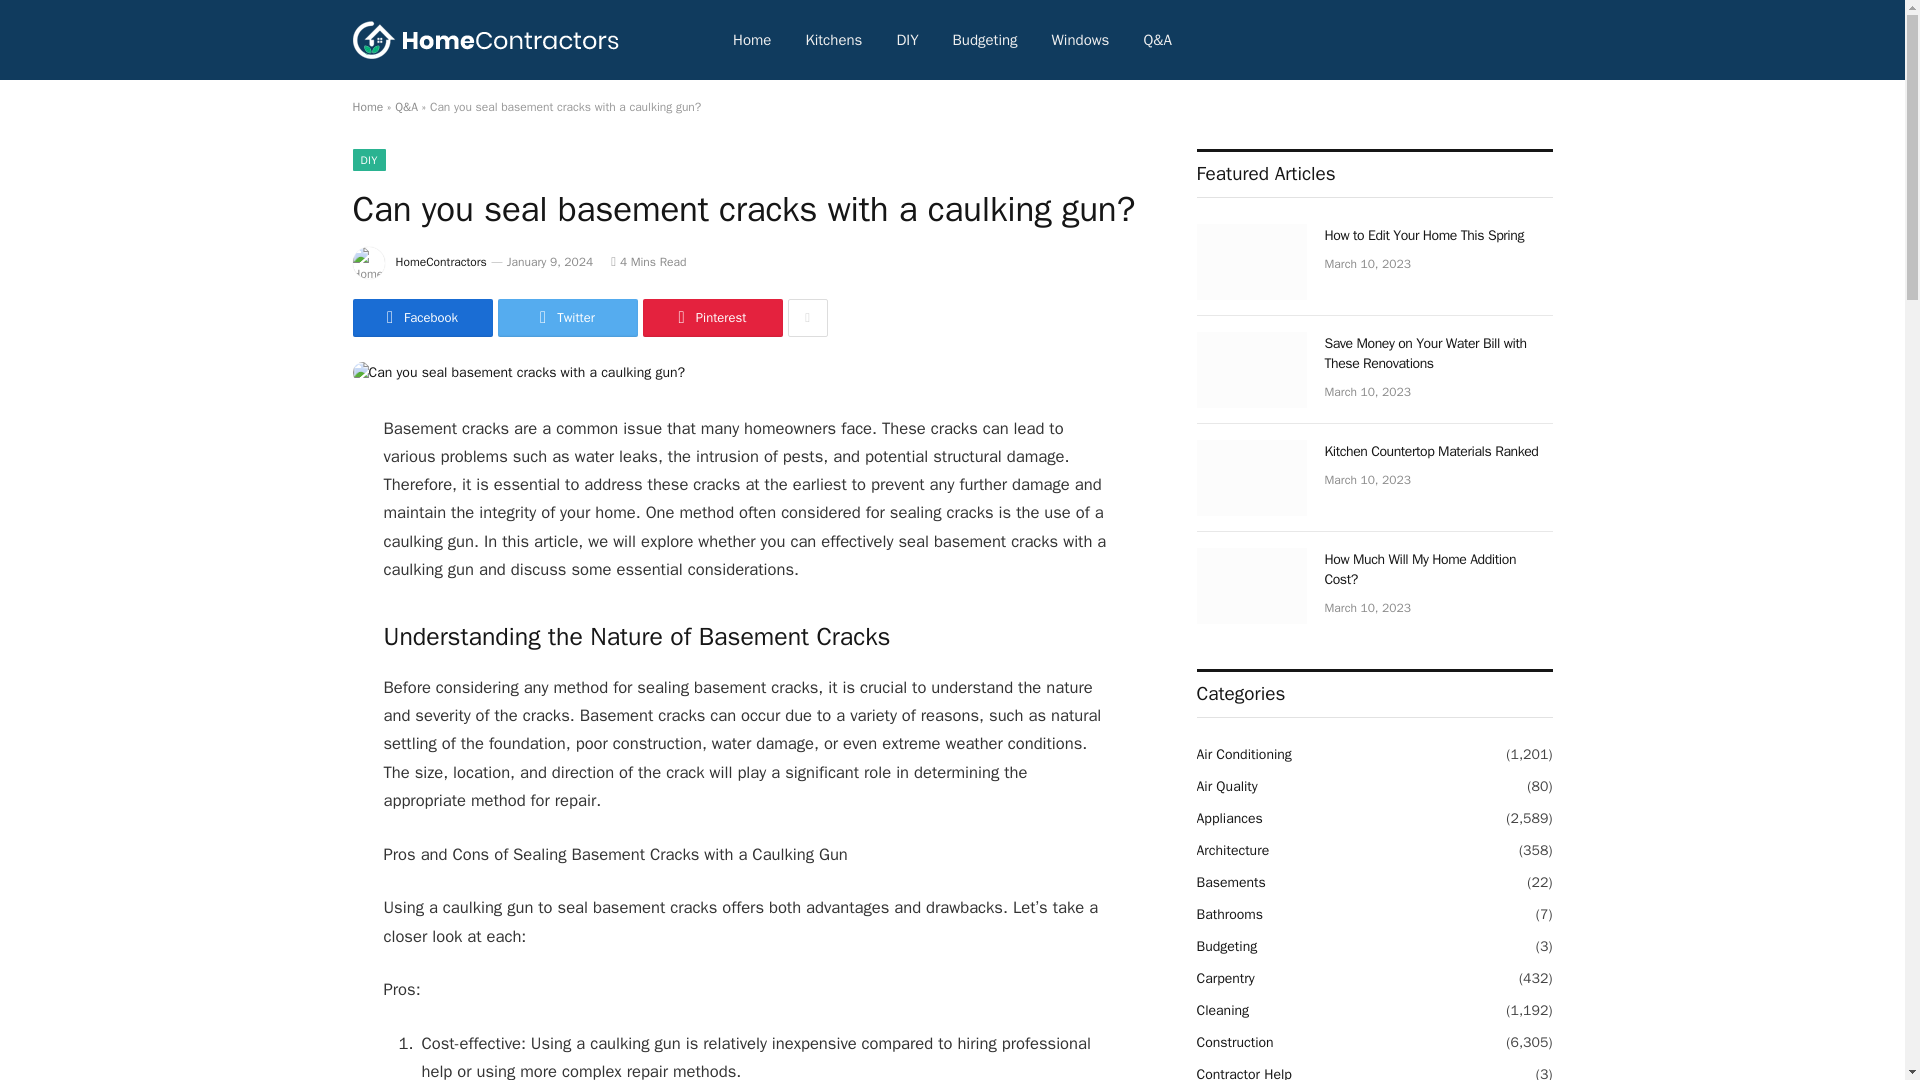 The height and width of the screenshot is (1080, 1920). I want to click on Share on Pinterest, so click(711, 318).